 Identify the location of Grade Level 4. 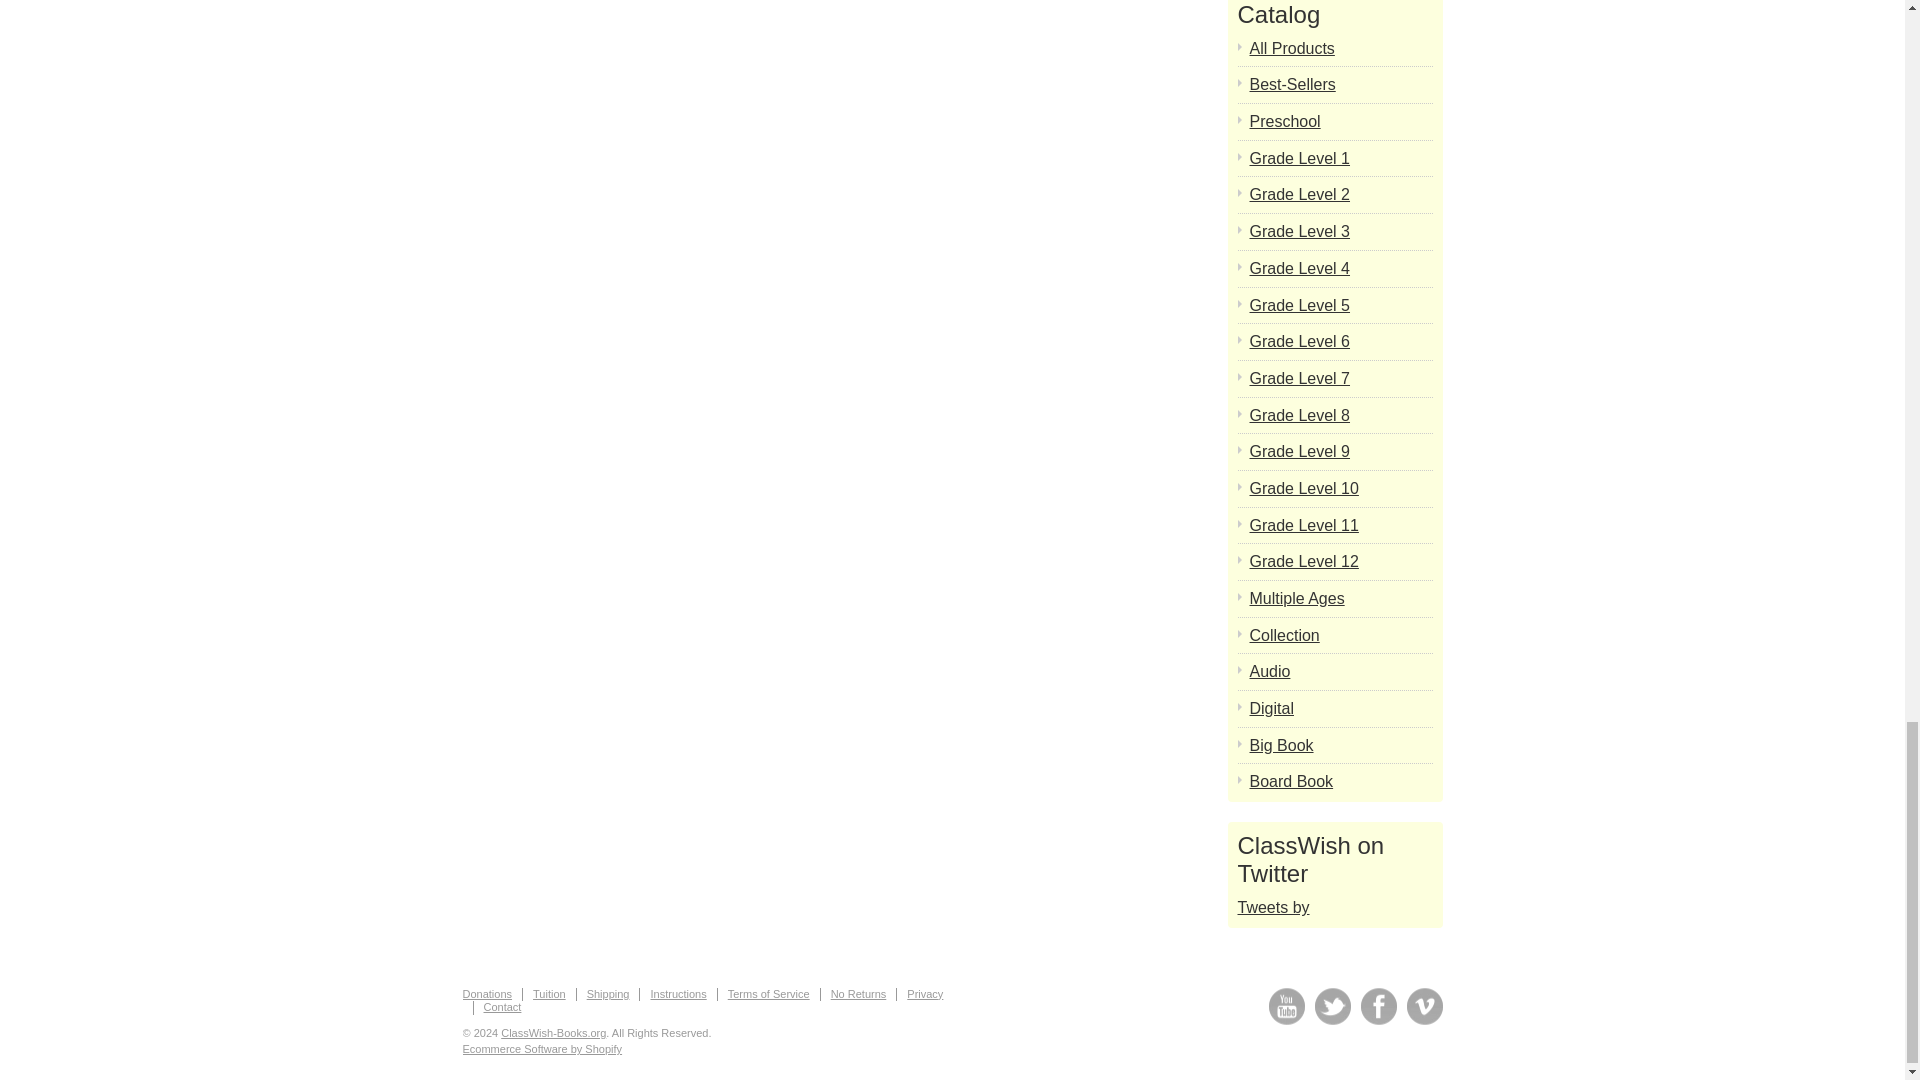
(1340, 268).